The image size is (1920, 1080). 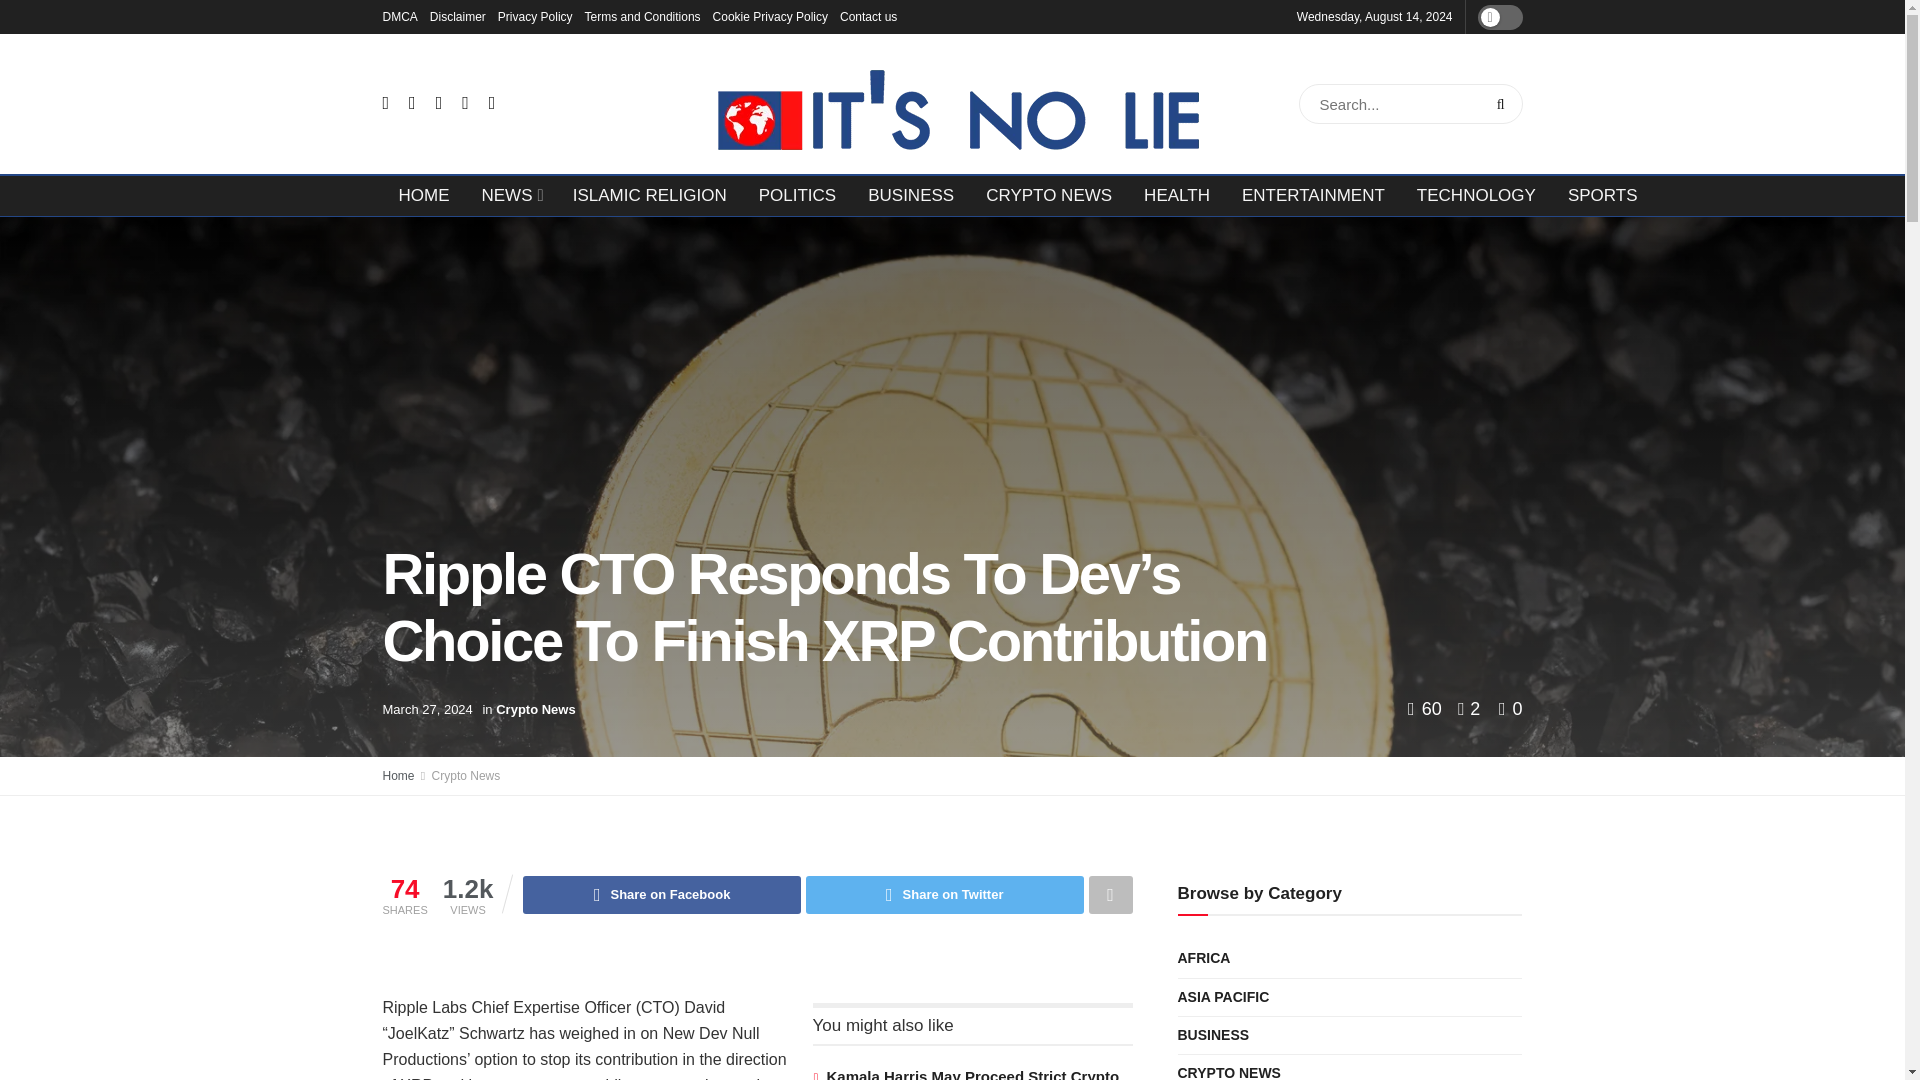 I want to click on Disclaimer, so click(x=458, y=16).